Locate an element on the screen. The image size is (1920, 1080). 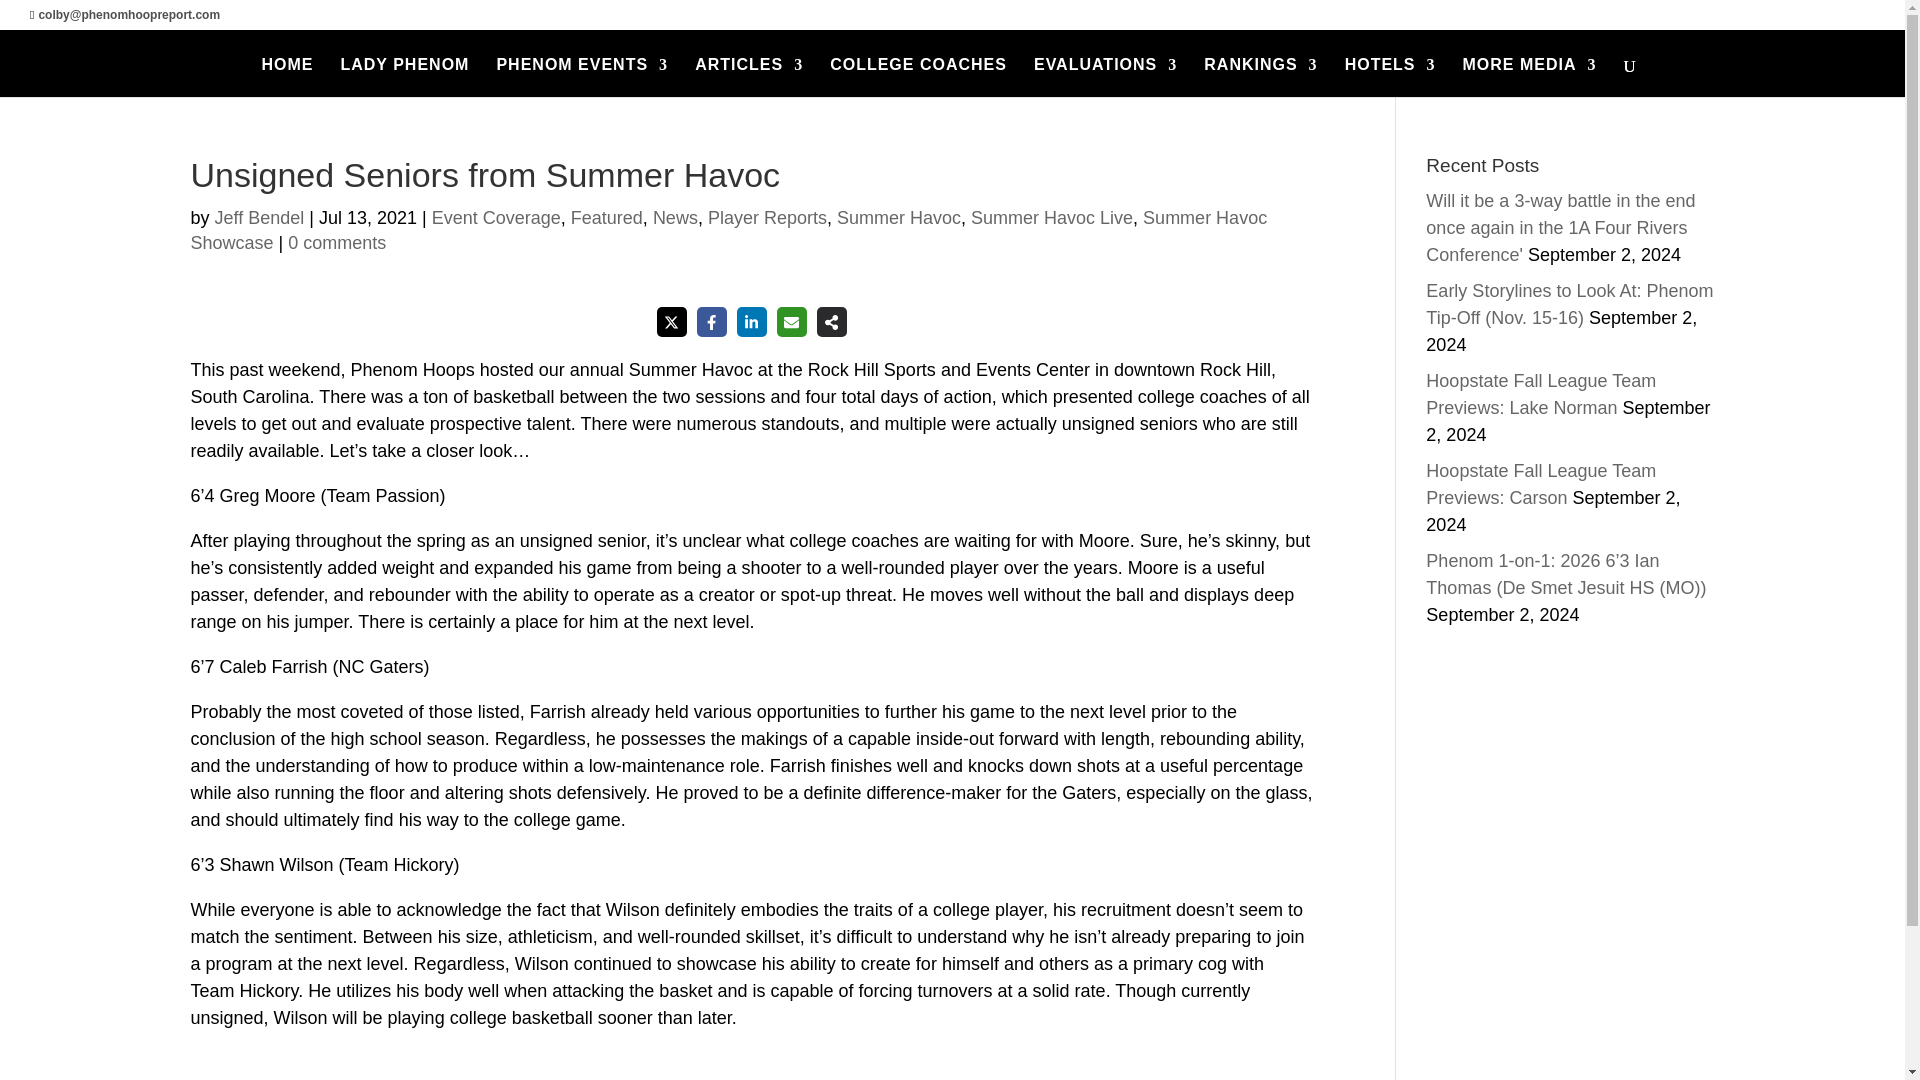
PHENOM EVENTS is located at coordinates (582, 78).